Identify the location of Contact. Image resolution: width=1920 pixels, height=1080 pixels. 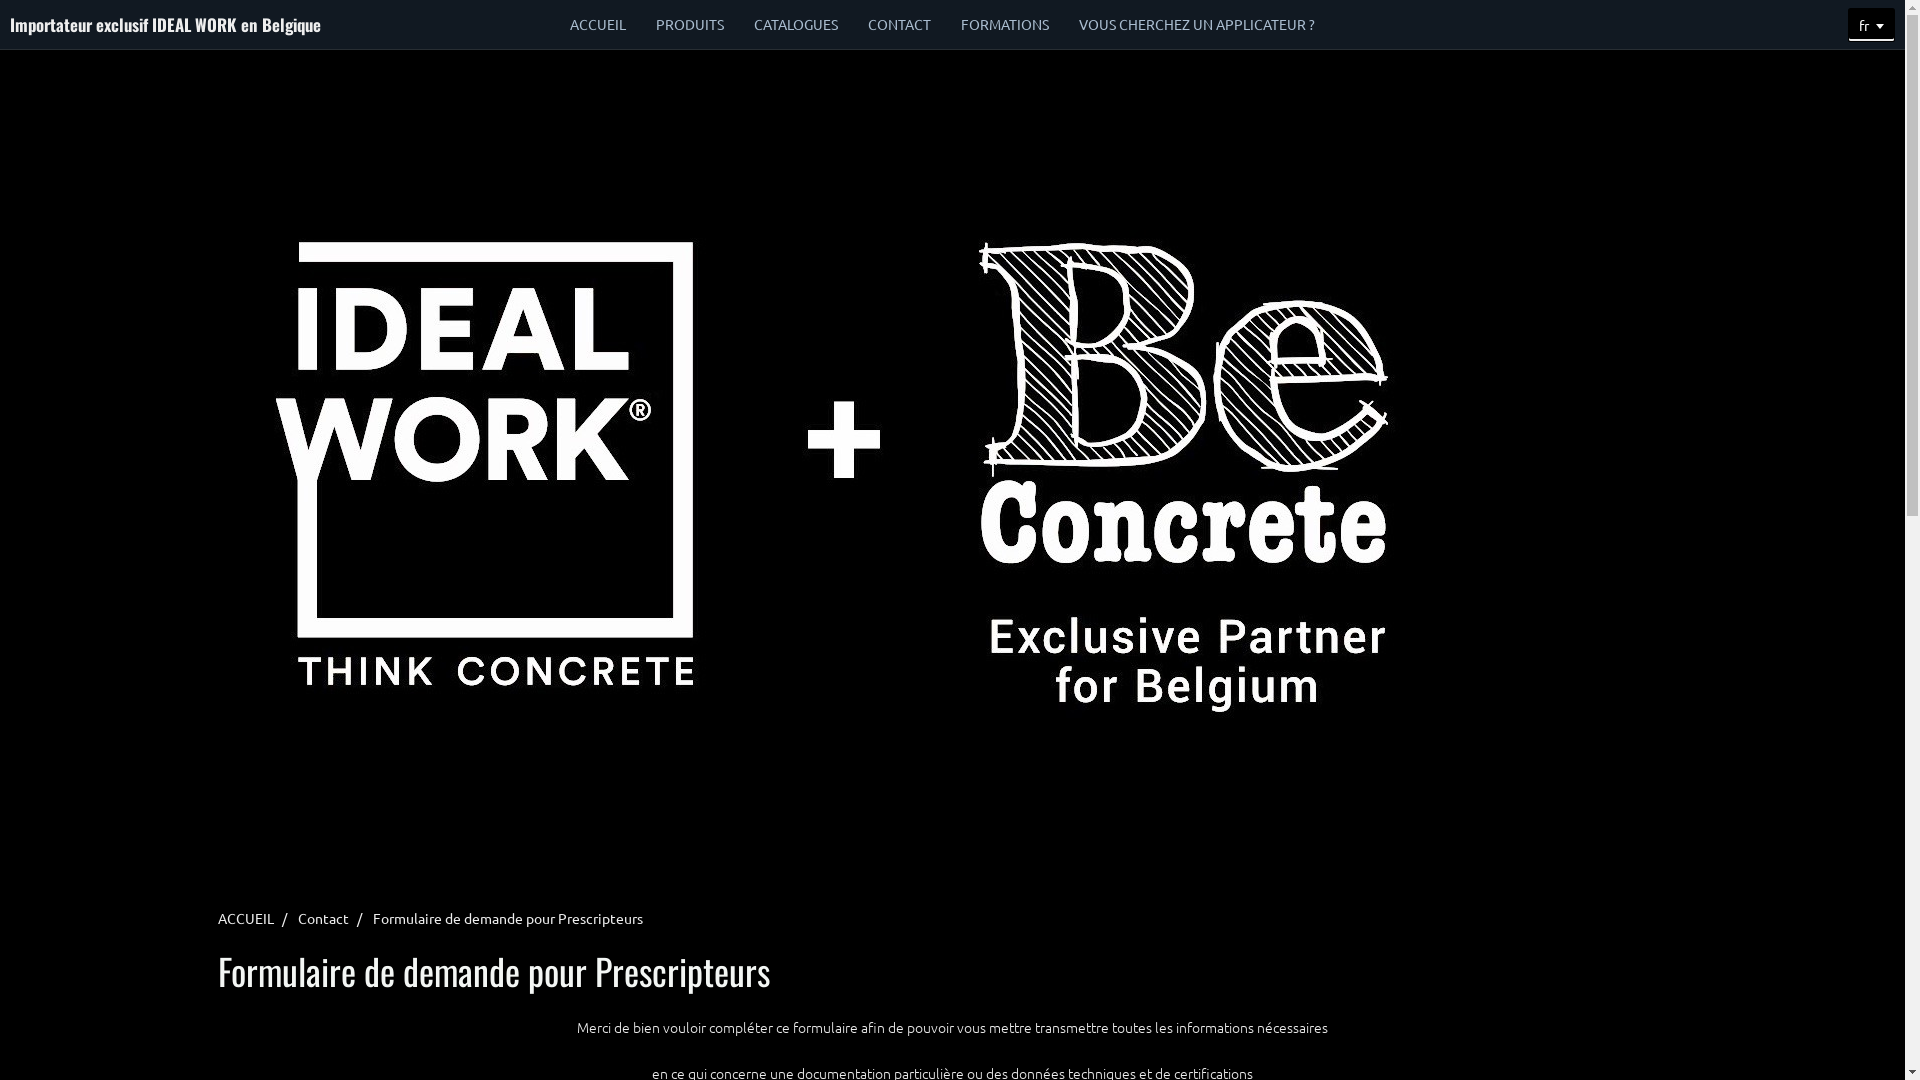
(324, 918).